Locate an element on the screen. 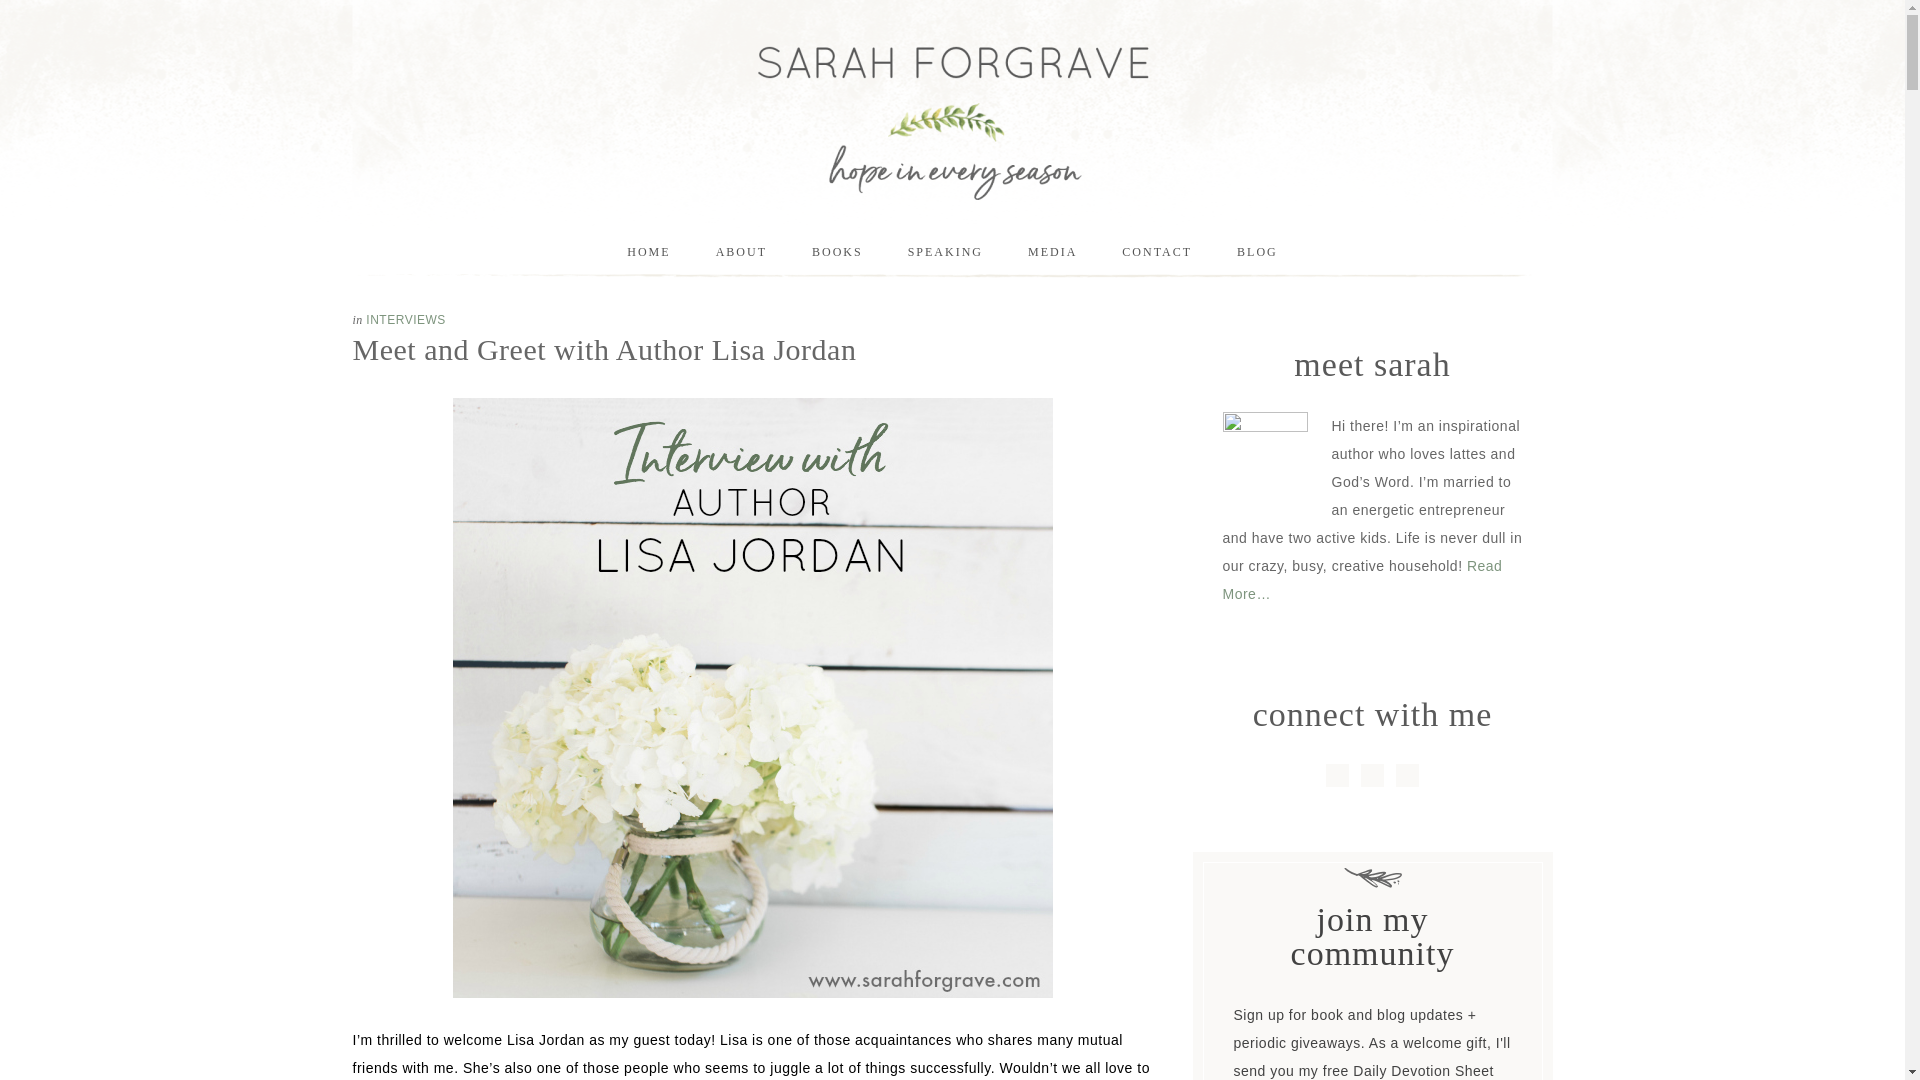  INTERVIEWS is located at coordinates (406, 320).